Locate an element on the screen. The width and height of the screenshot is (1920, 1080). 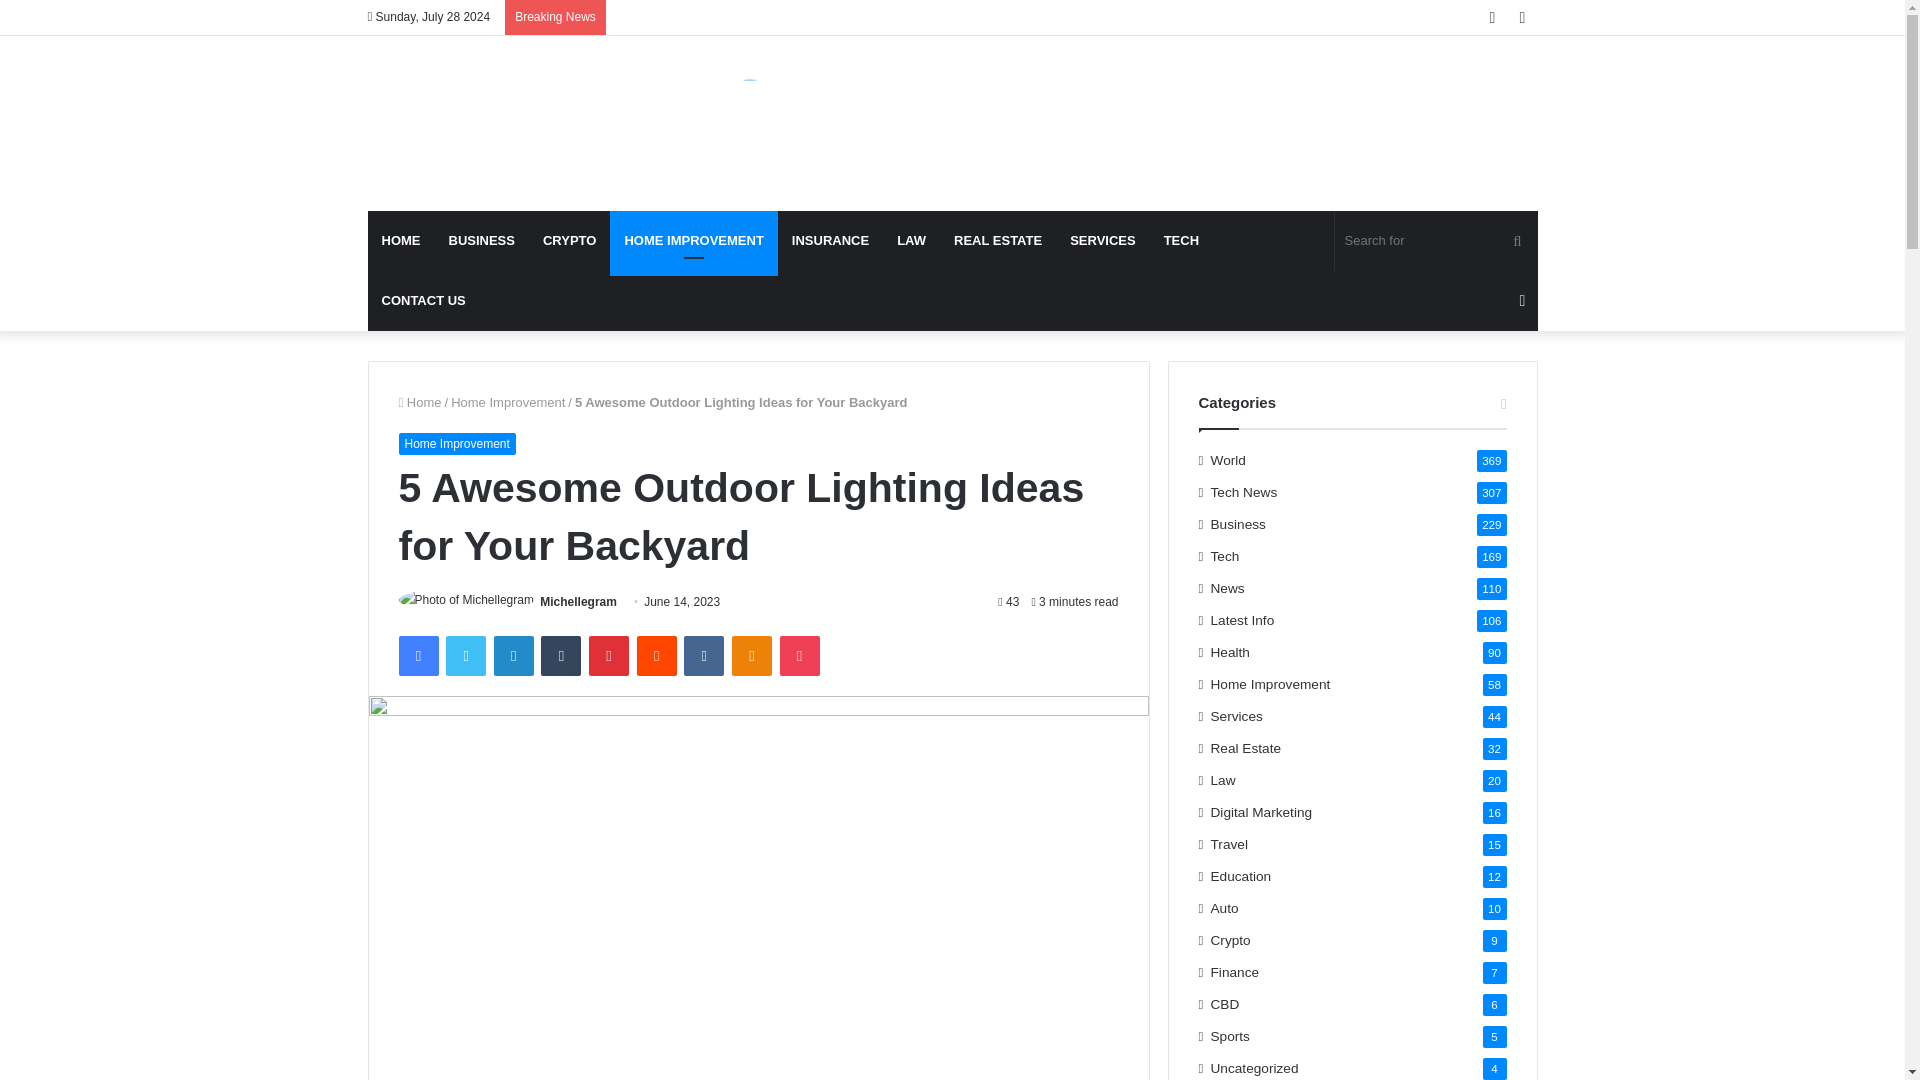
Tumblr is located at coordinates (561, 656).